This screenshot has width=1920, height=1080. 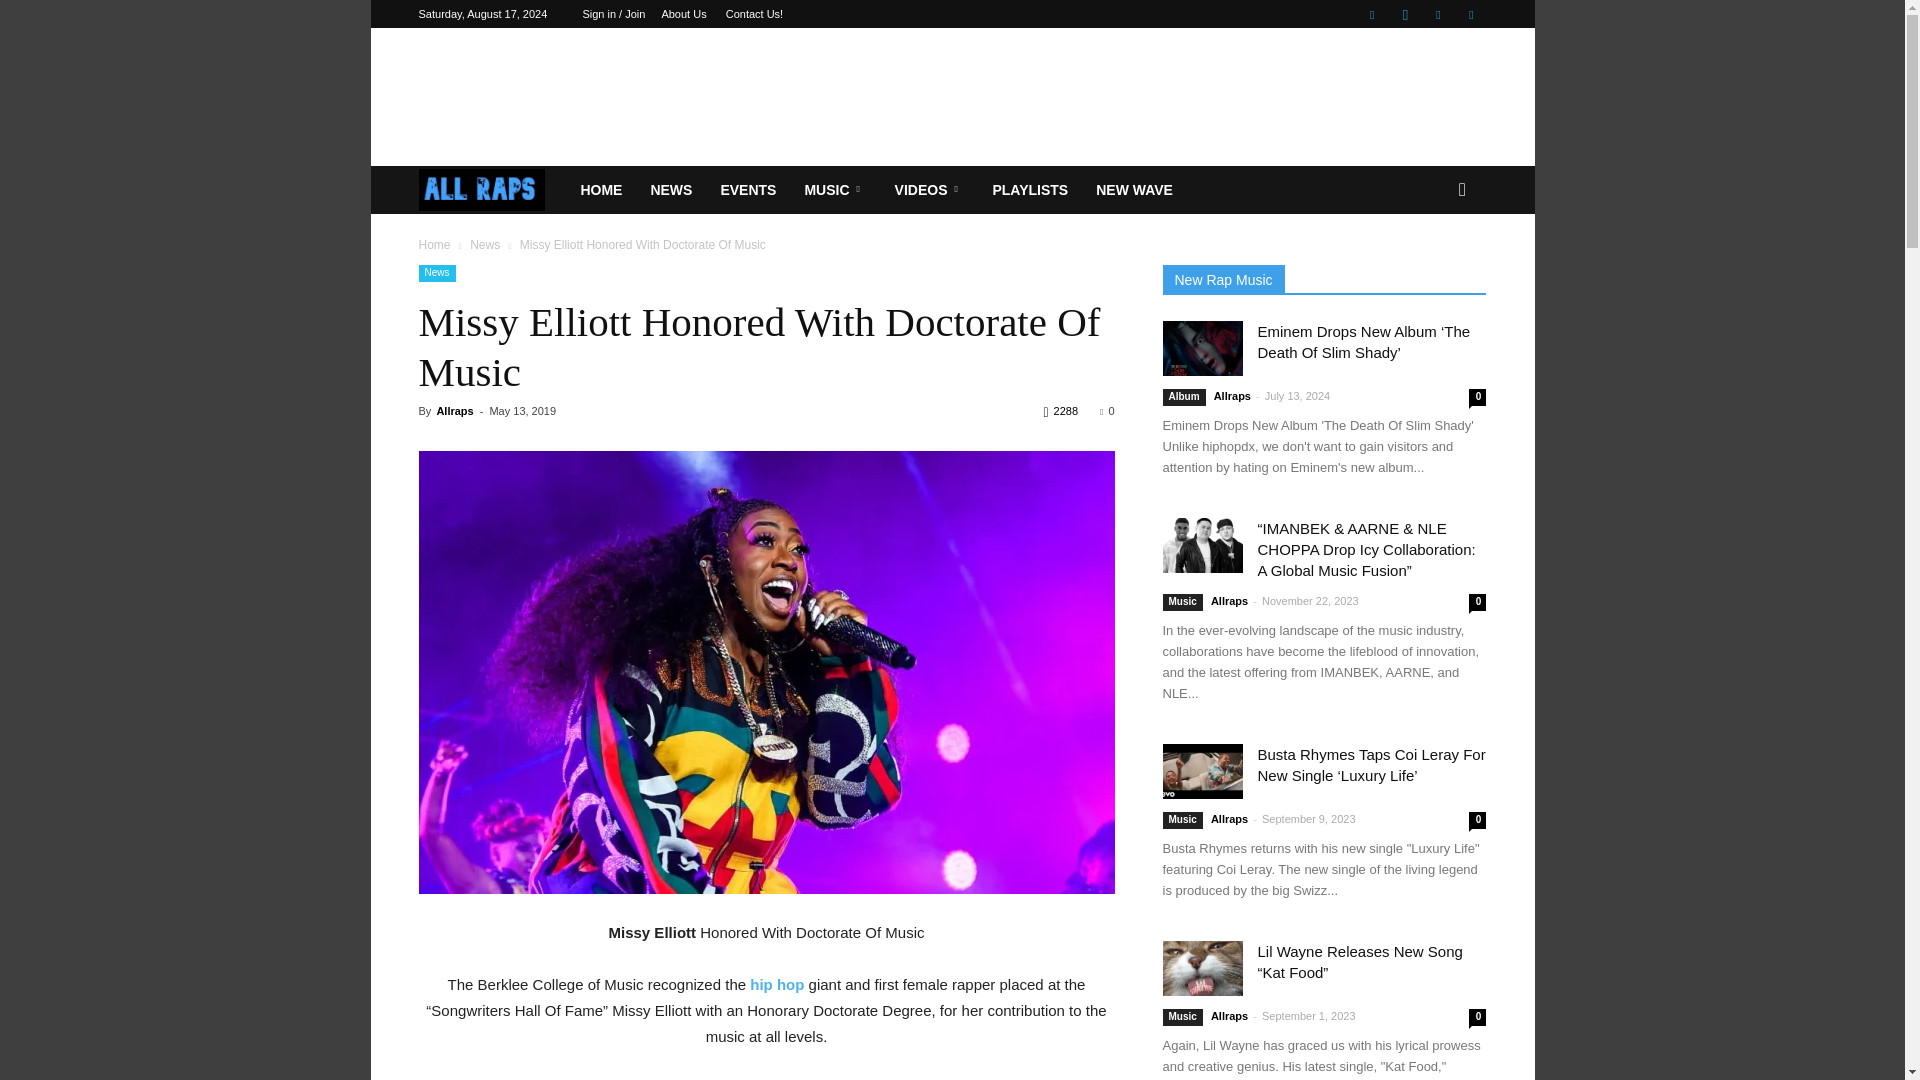 I want to click on About Us, so click(x=683, y=14).